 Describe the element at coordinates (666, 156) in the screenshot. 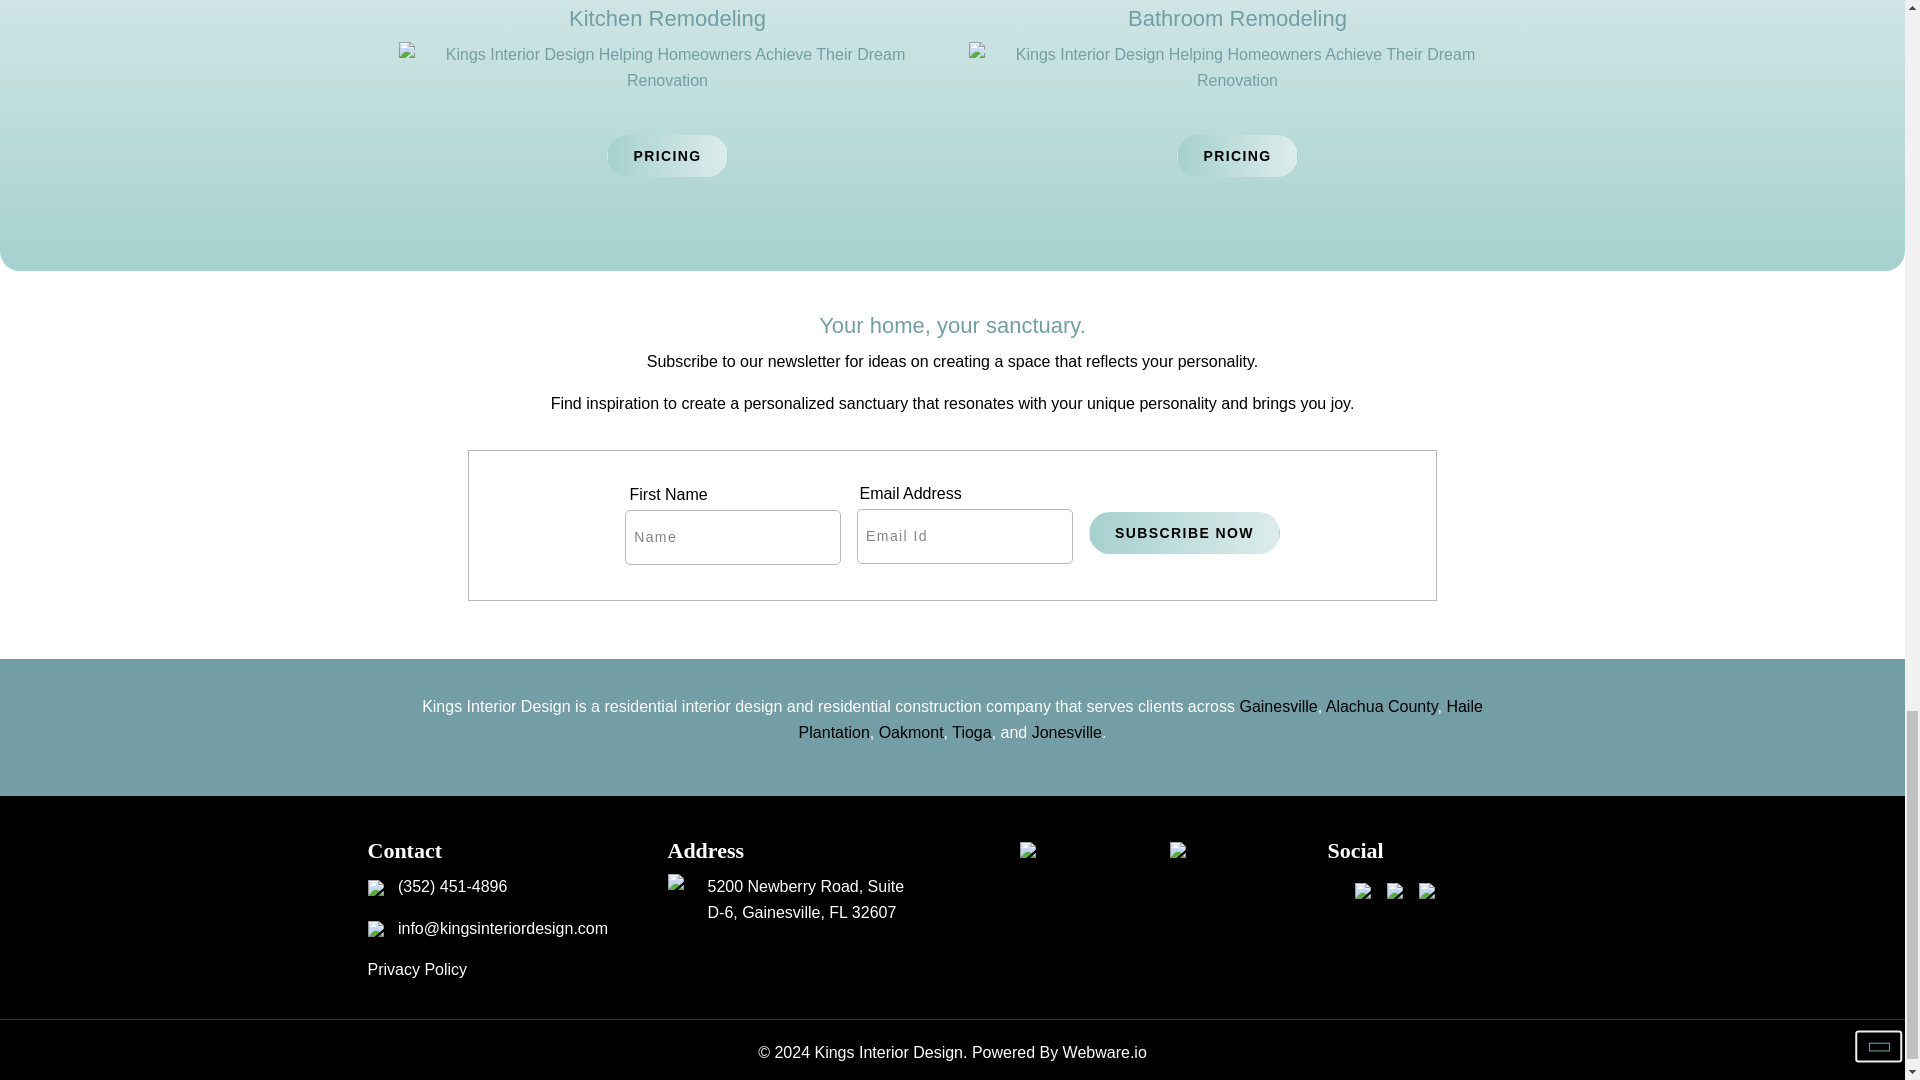

I see `PRICING` at that location.